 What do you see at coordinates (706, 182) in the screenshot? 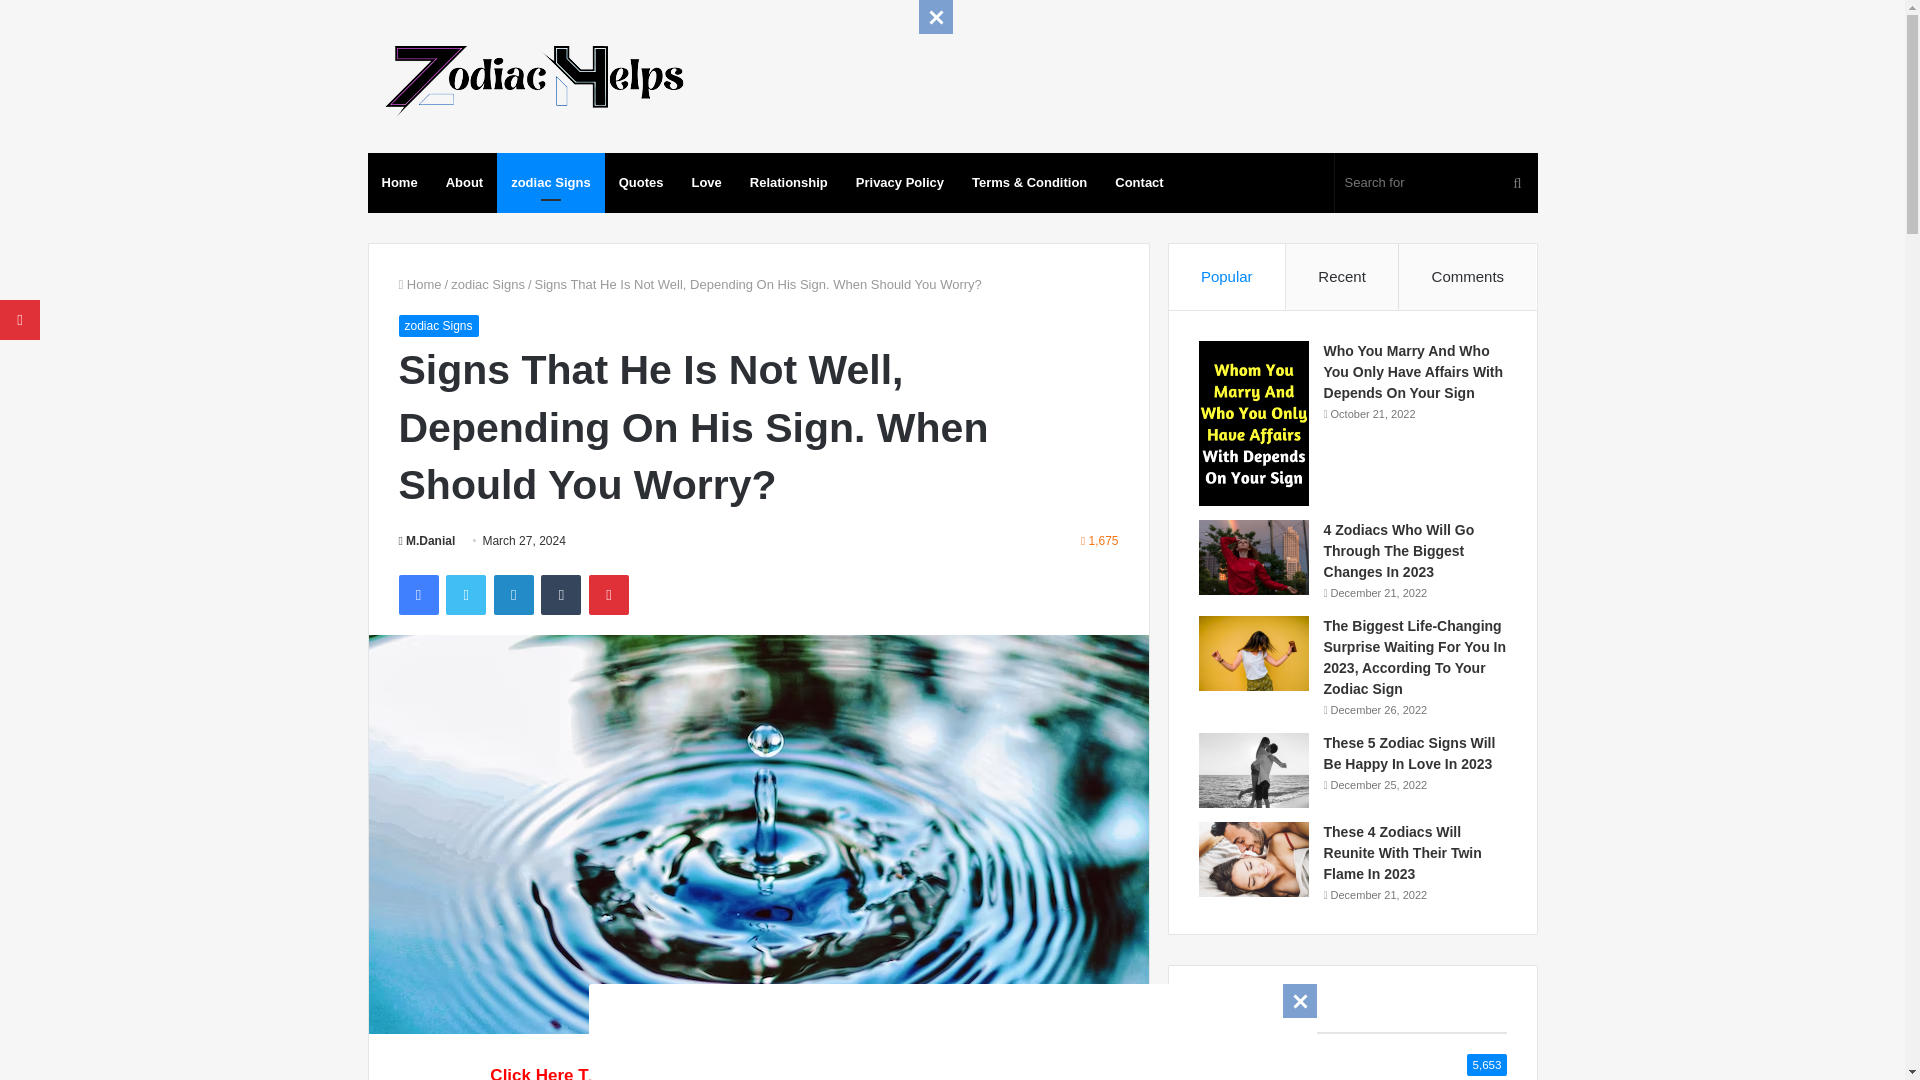
I see `Love` at bounding box center [706, 182].